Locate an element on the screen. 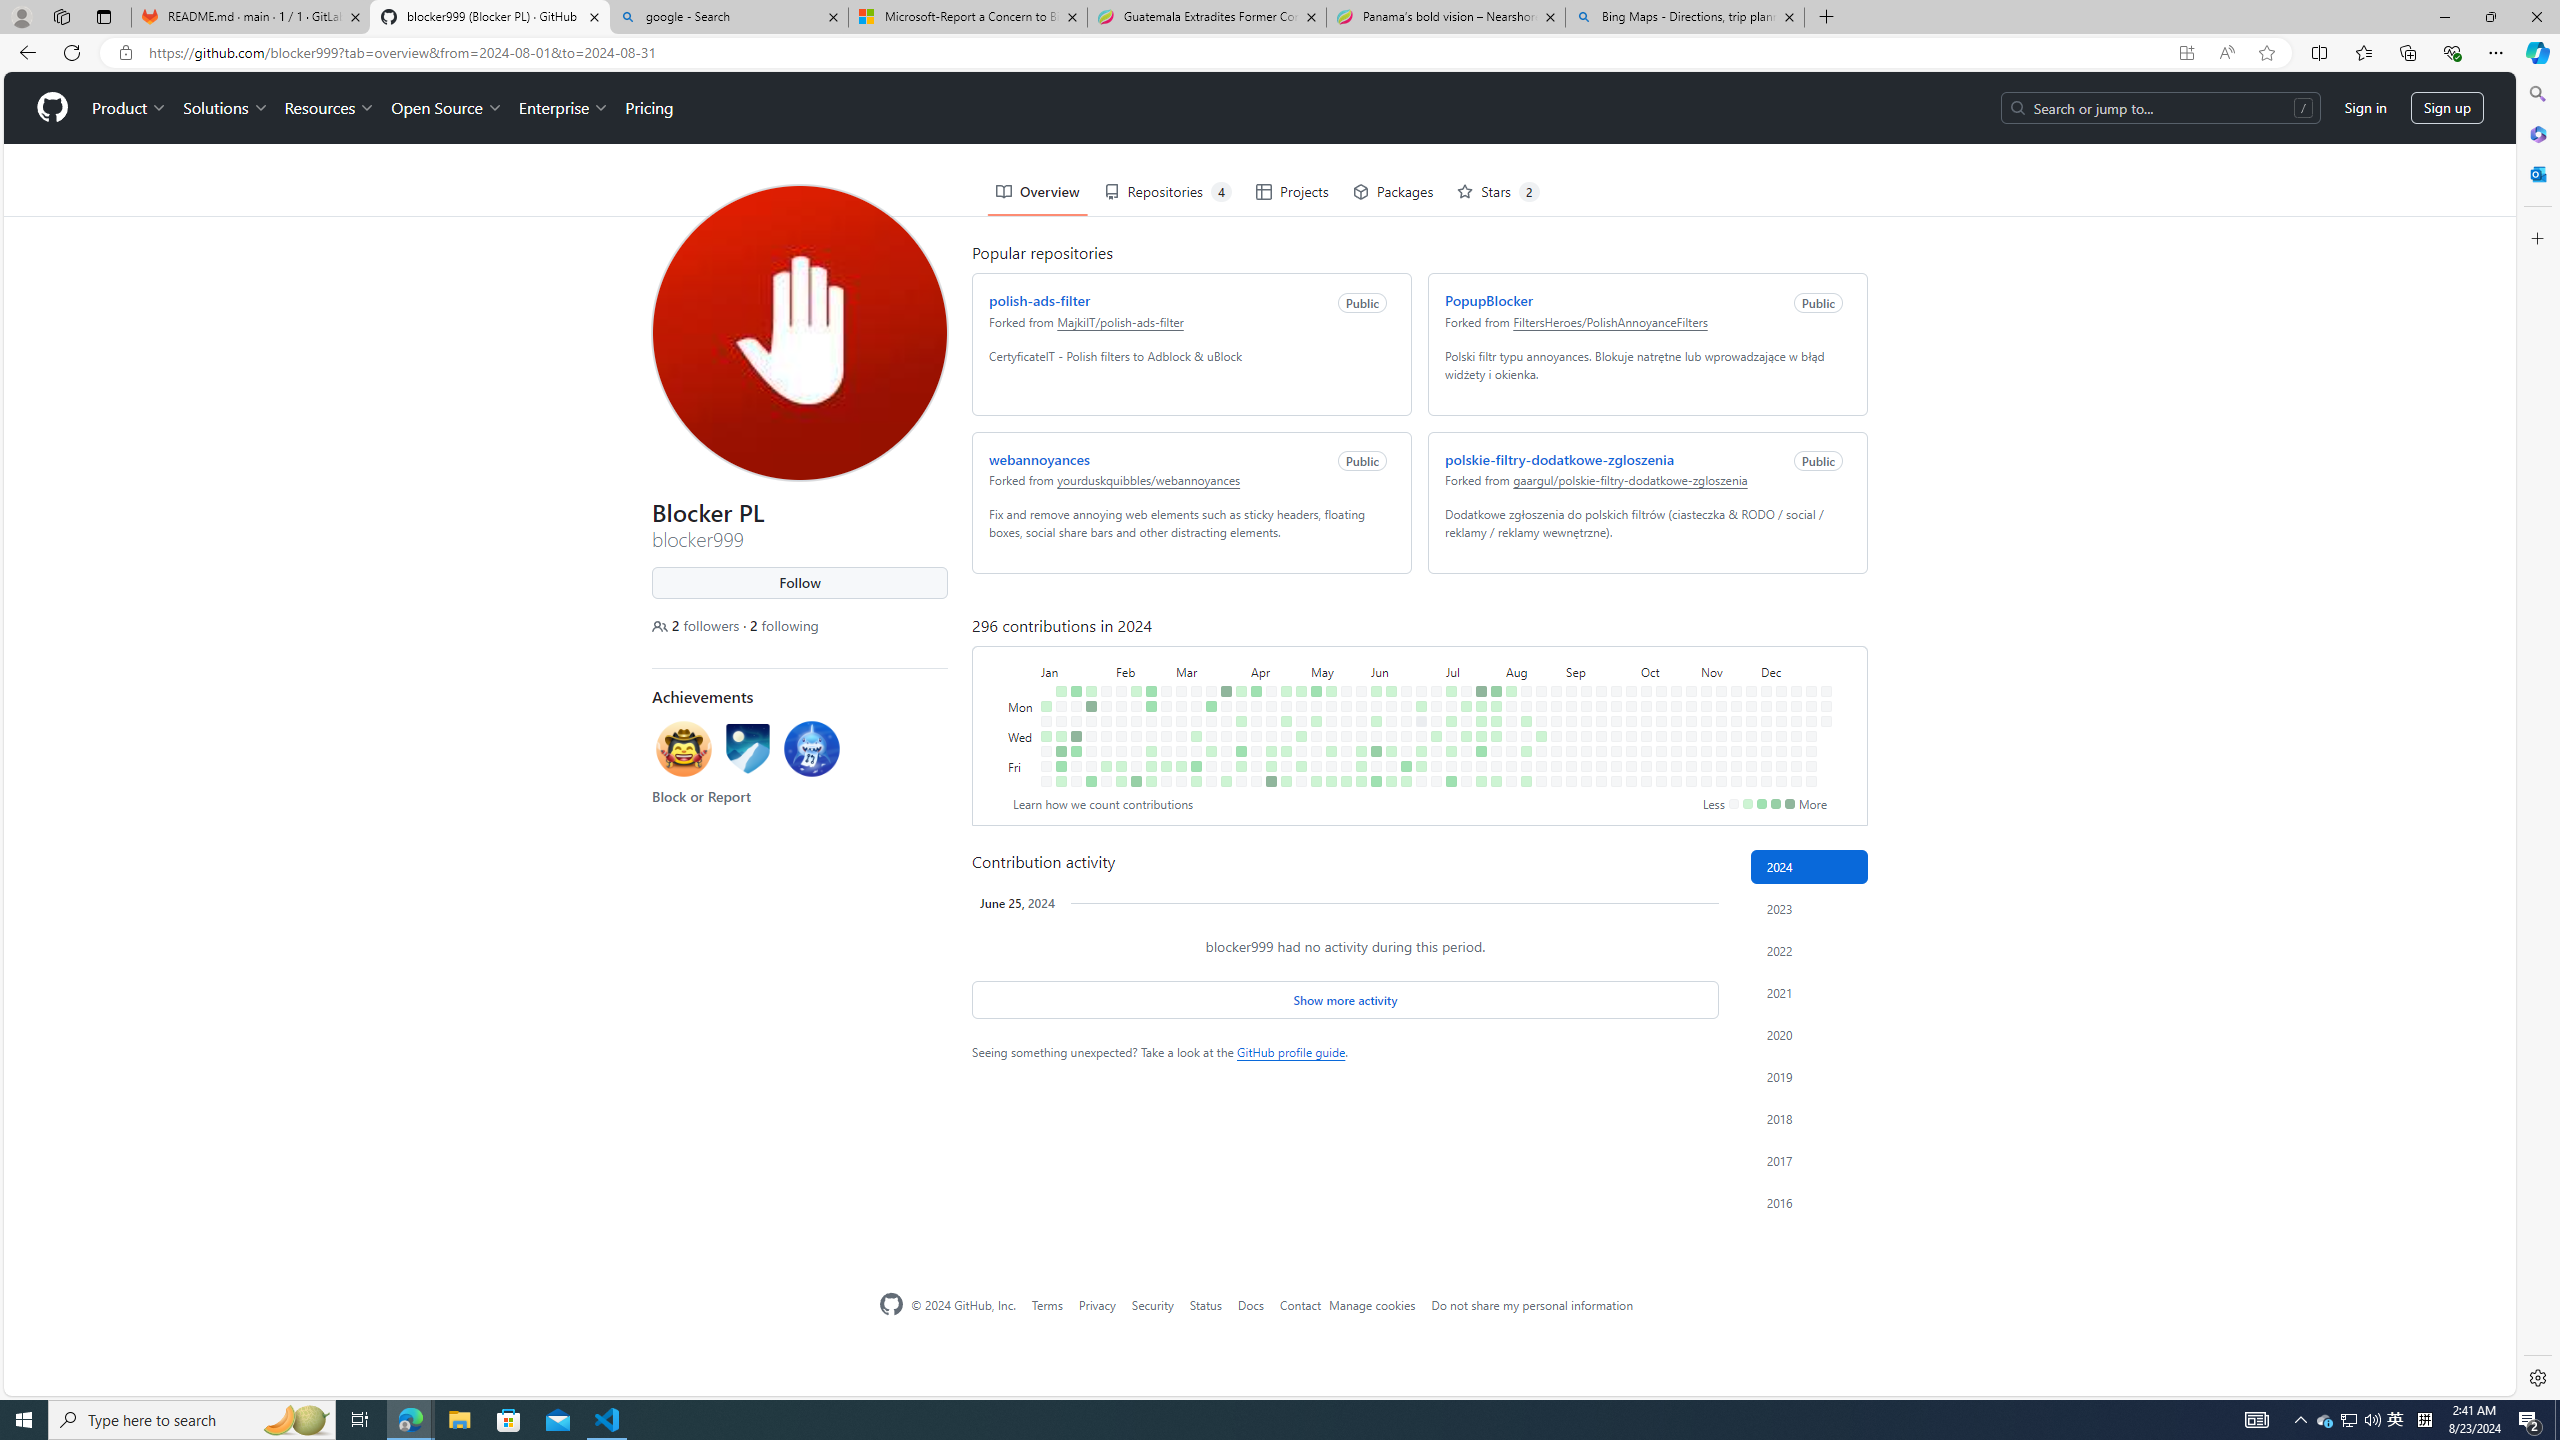  No contributions on May 27th. is located at coordinates (1356, 634).